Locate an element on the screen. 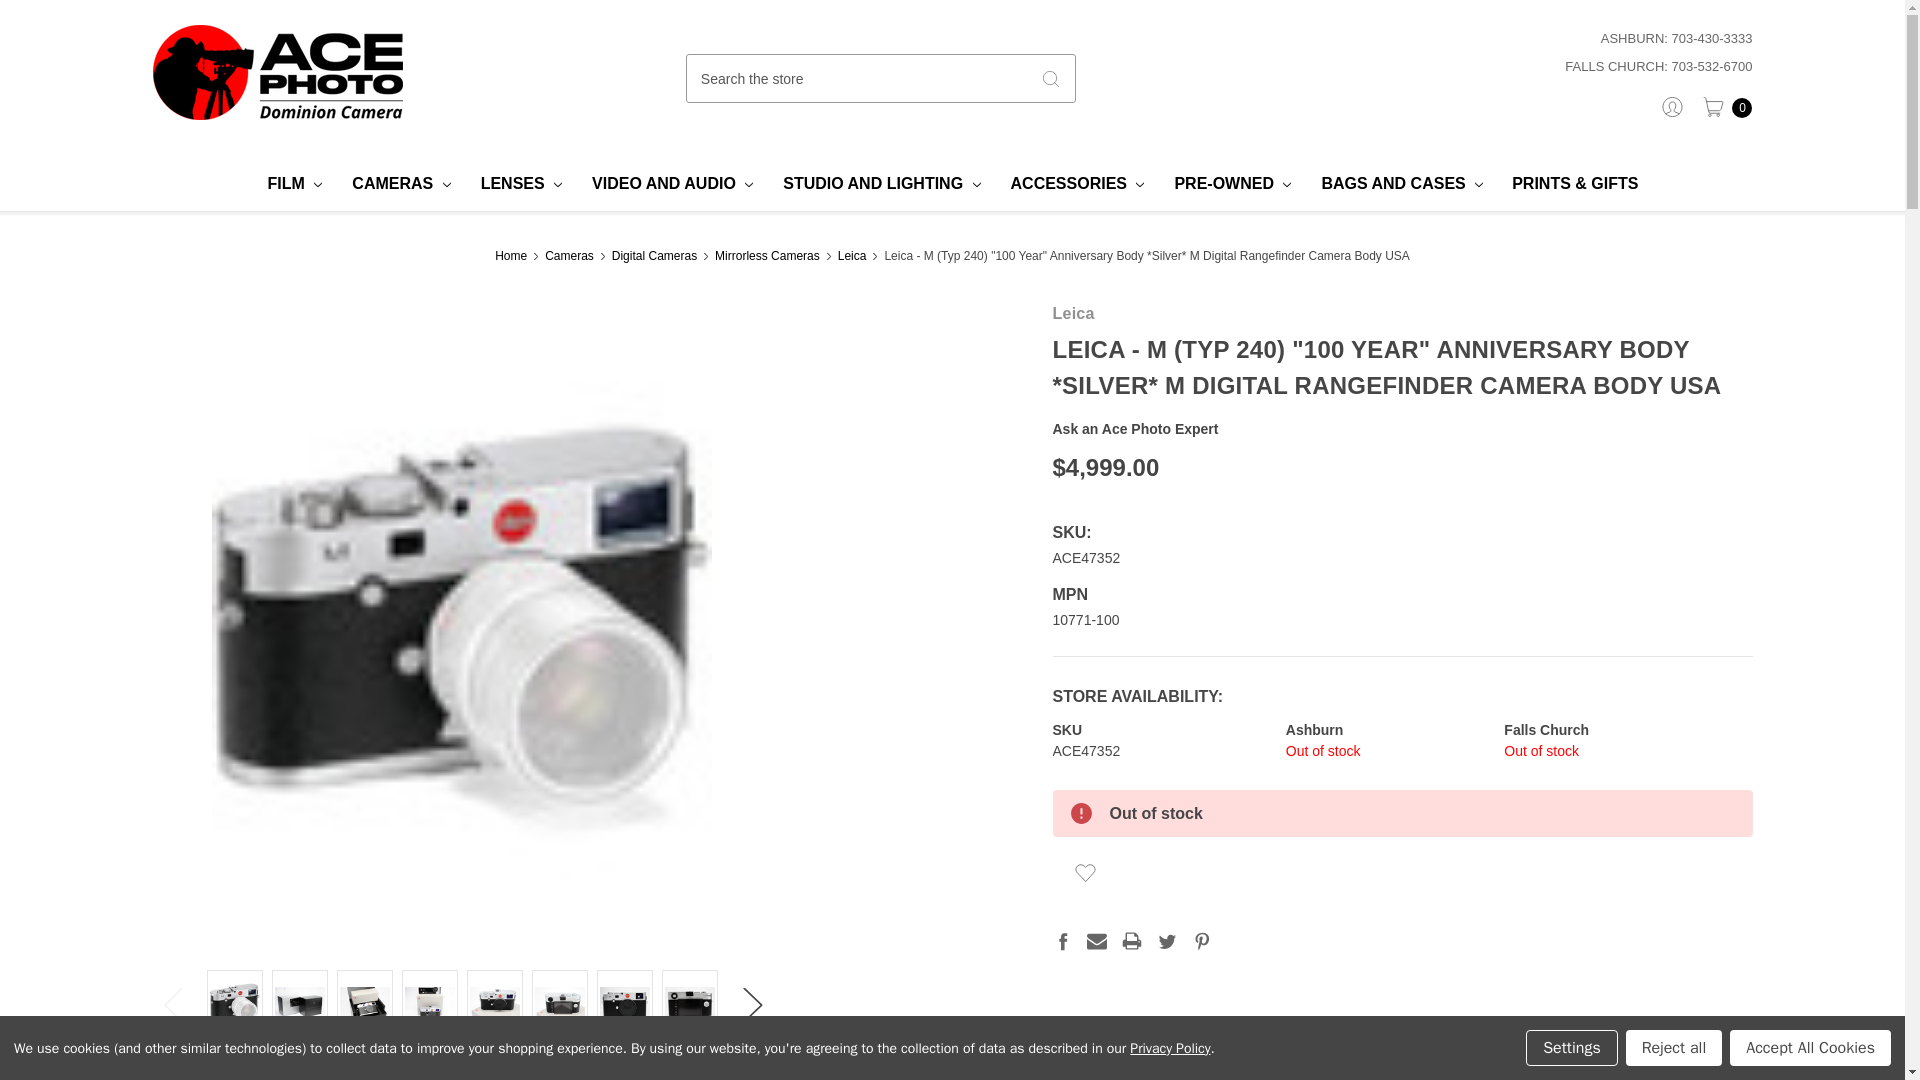 The height and width of the screenshot is (1080, 1920). Ace Photo is located at coordinates (276, 72).